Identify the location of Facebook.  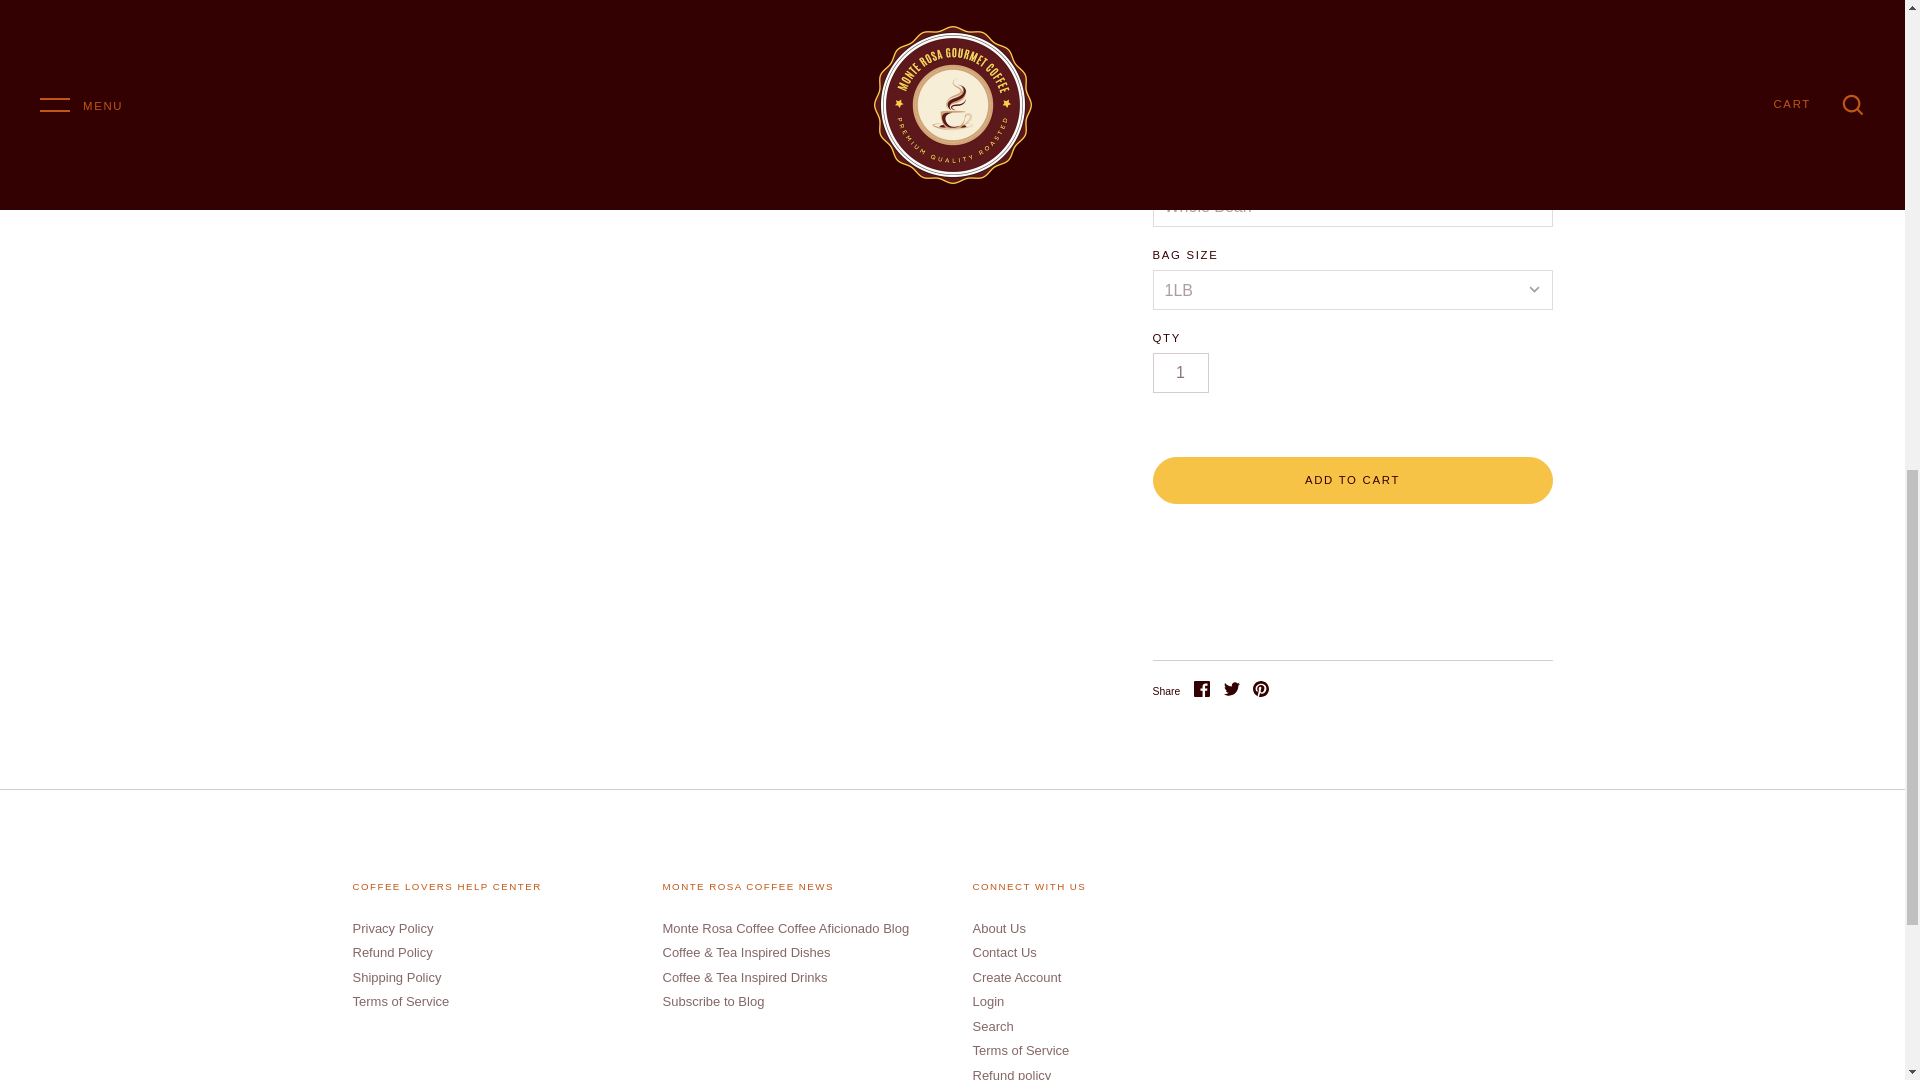
(1202, 688).